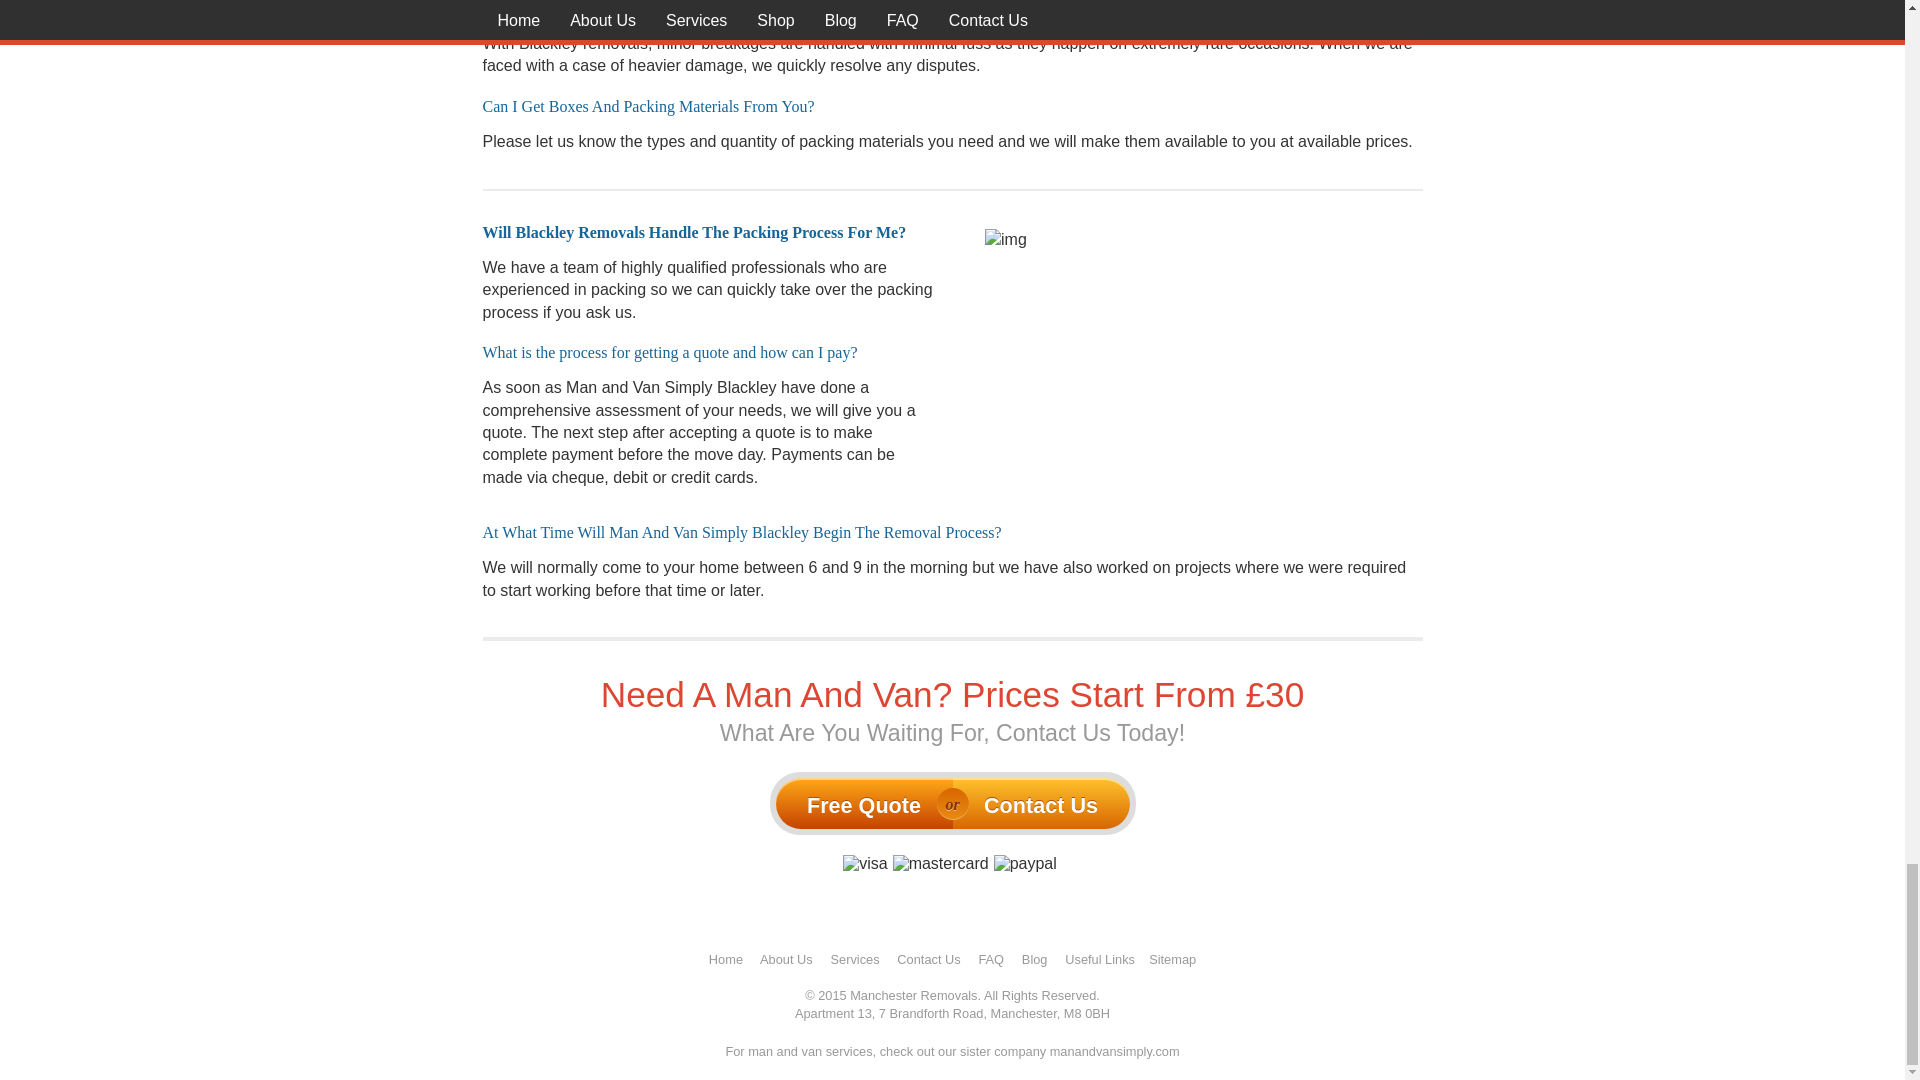 This screenshot has width=1920, height=1080. Describe the element at coordinates (854, 958) in the screenshot. I see `Services` at that location.